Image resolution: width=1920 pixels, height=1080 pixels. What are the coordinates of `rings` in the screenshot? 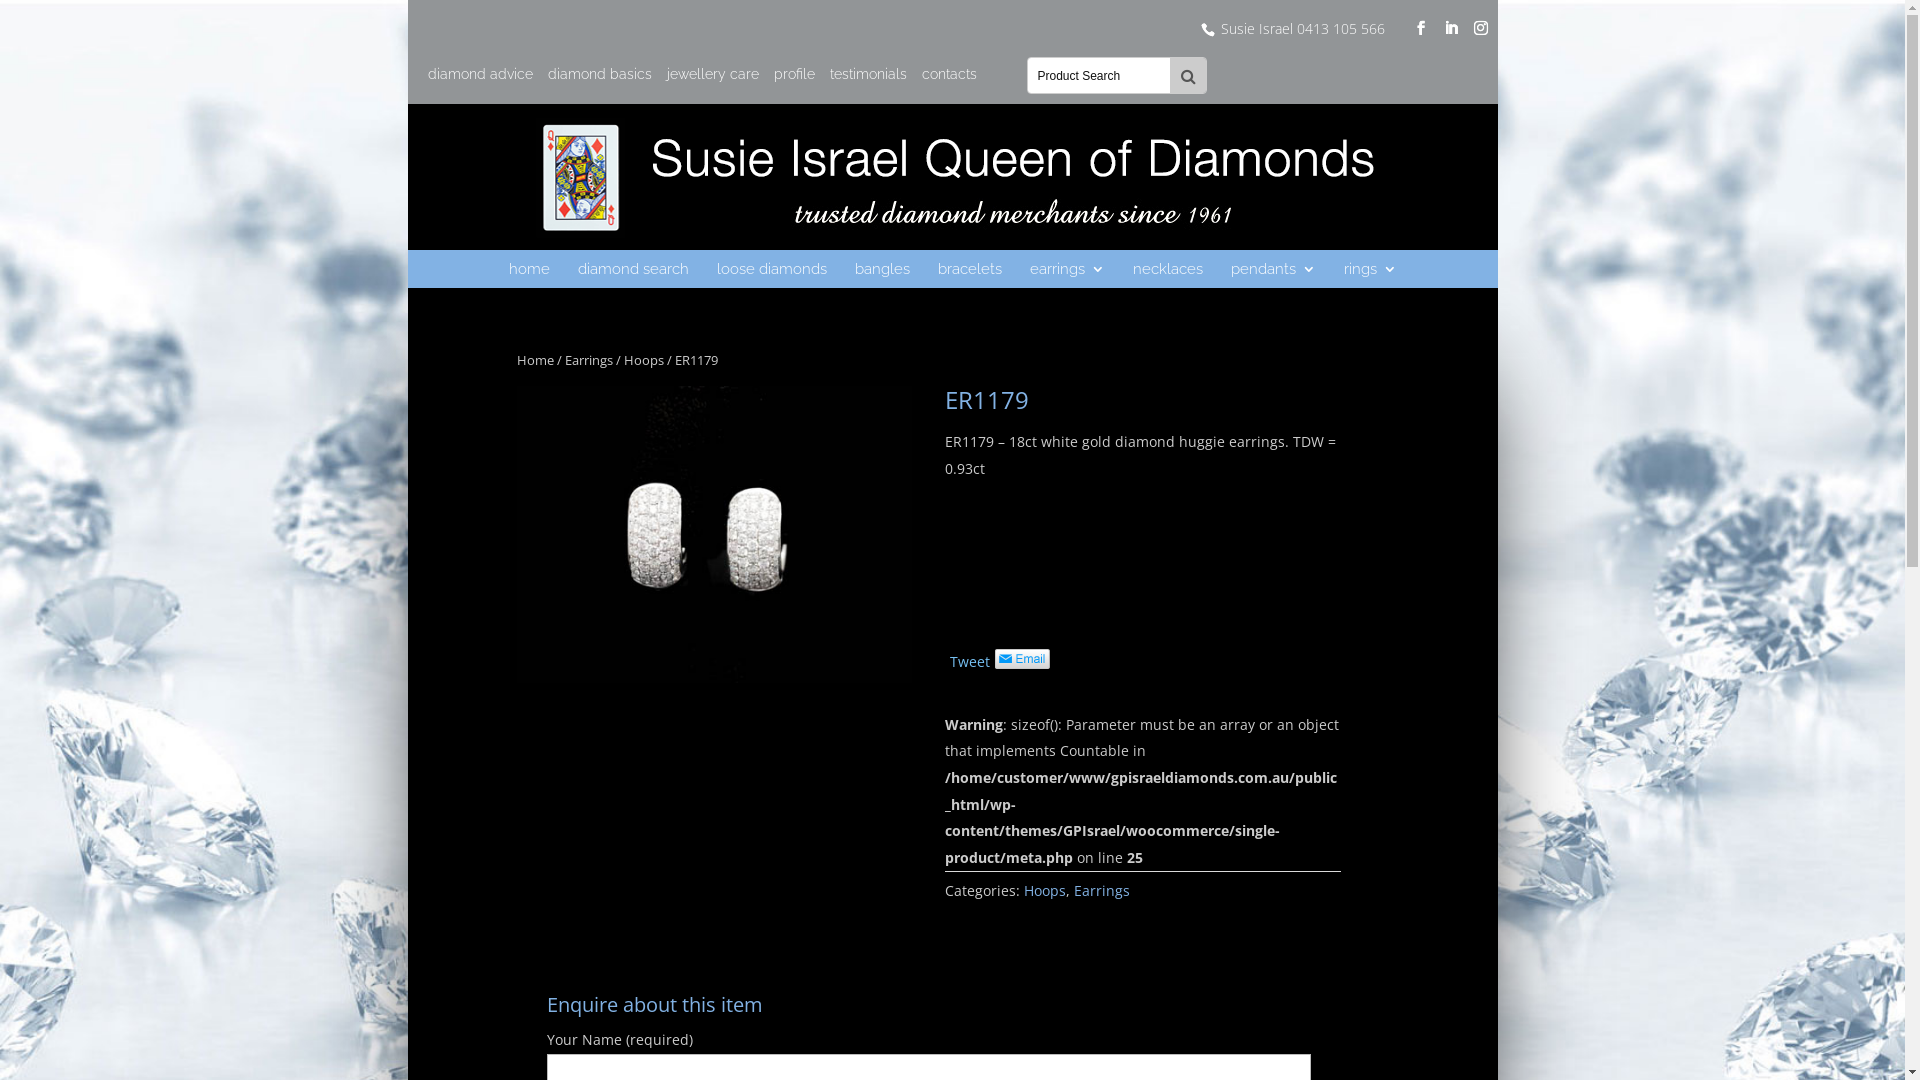 It's located at (1370, 269).